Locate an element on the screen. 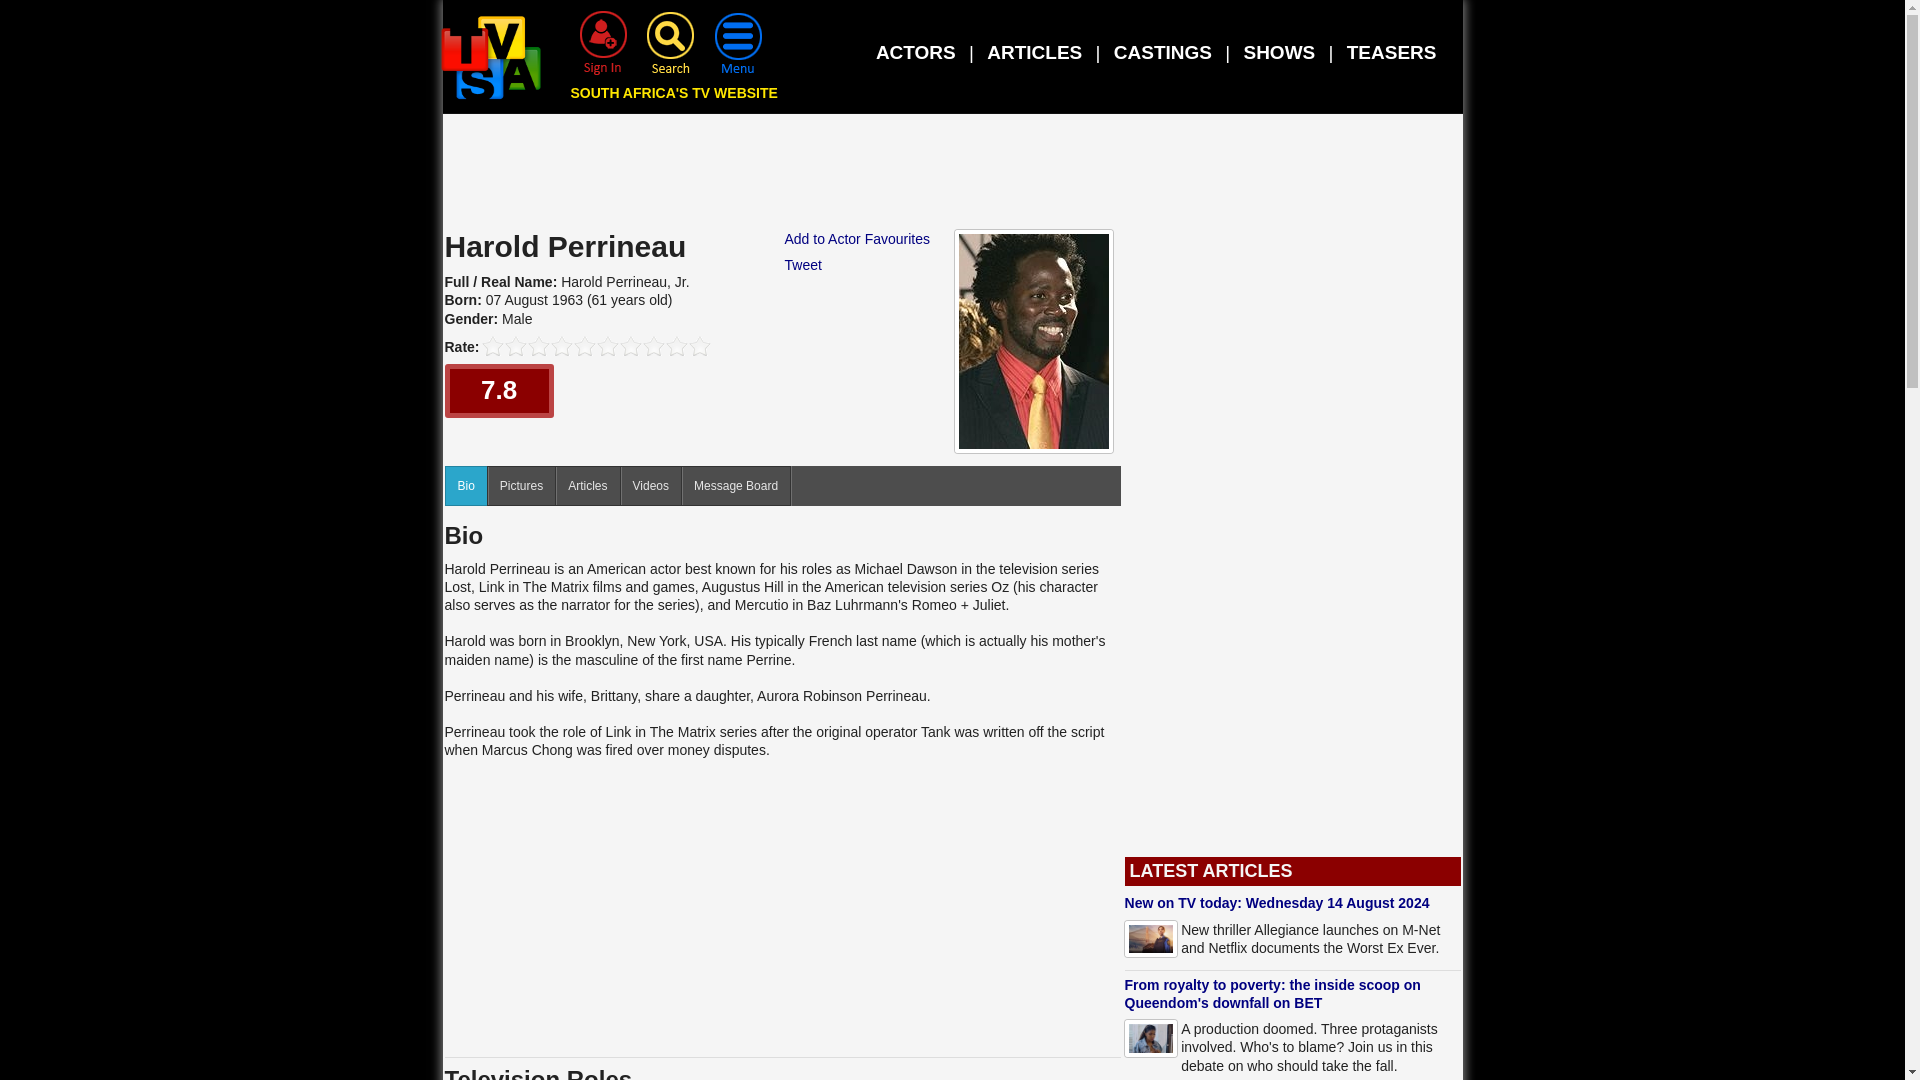 This screenshot has width=1920, height=1080. ARTICLES is located at coordinates (1034, 52).